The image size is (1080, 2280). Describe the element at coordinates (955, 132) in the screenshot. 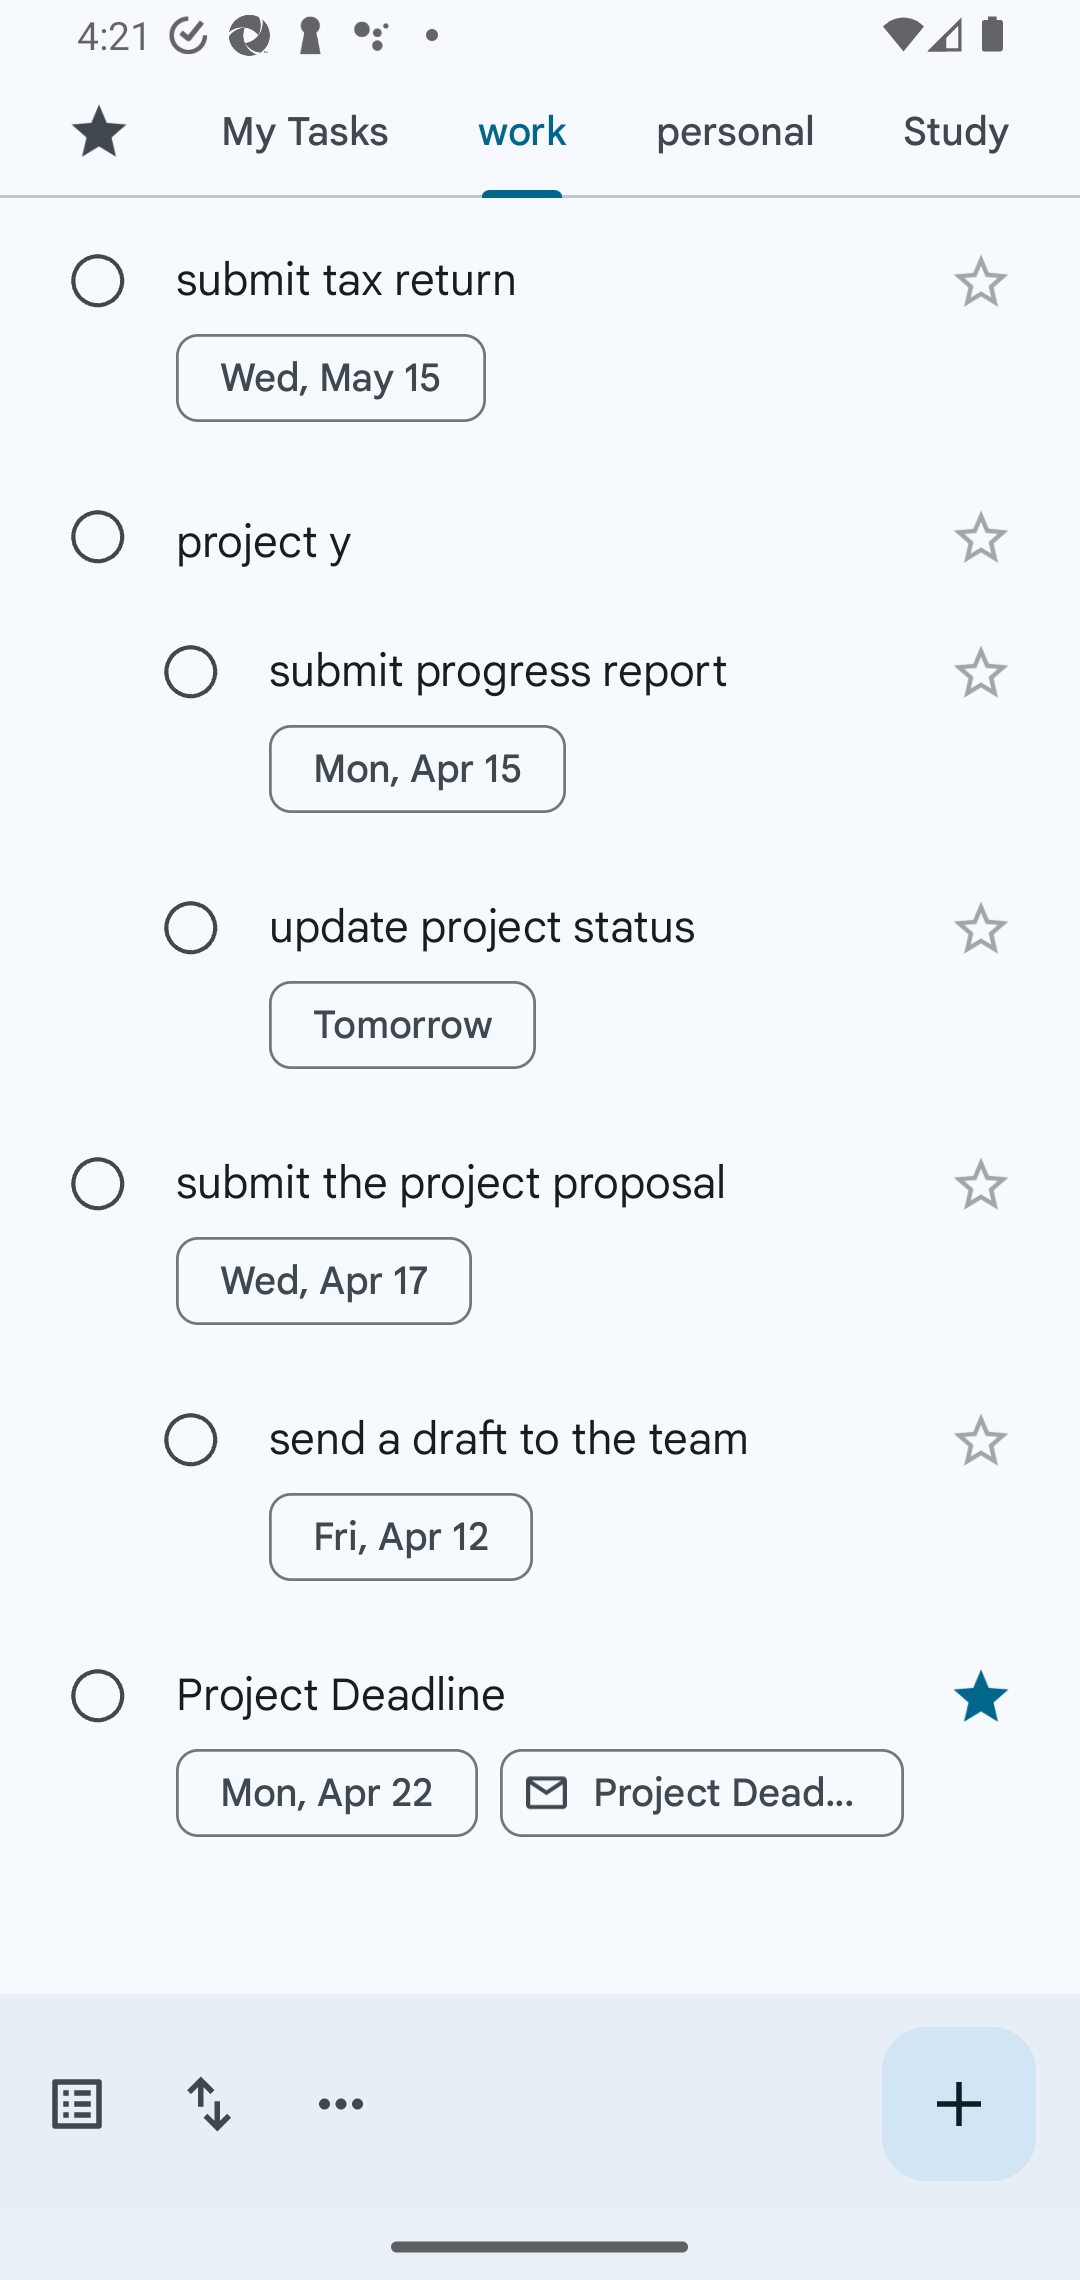

I see `Study` at that location.